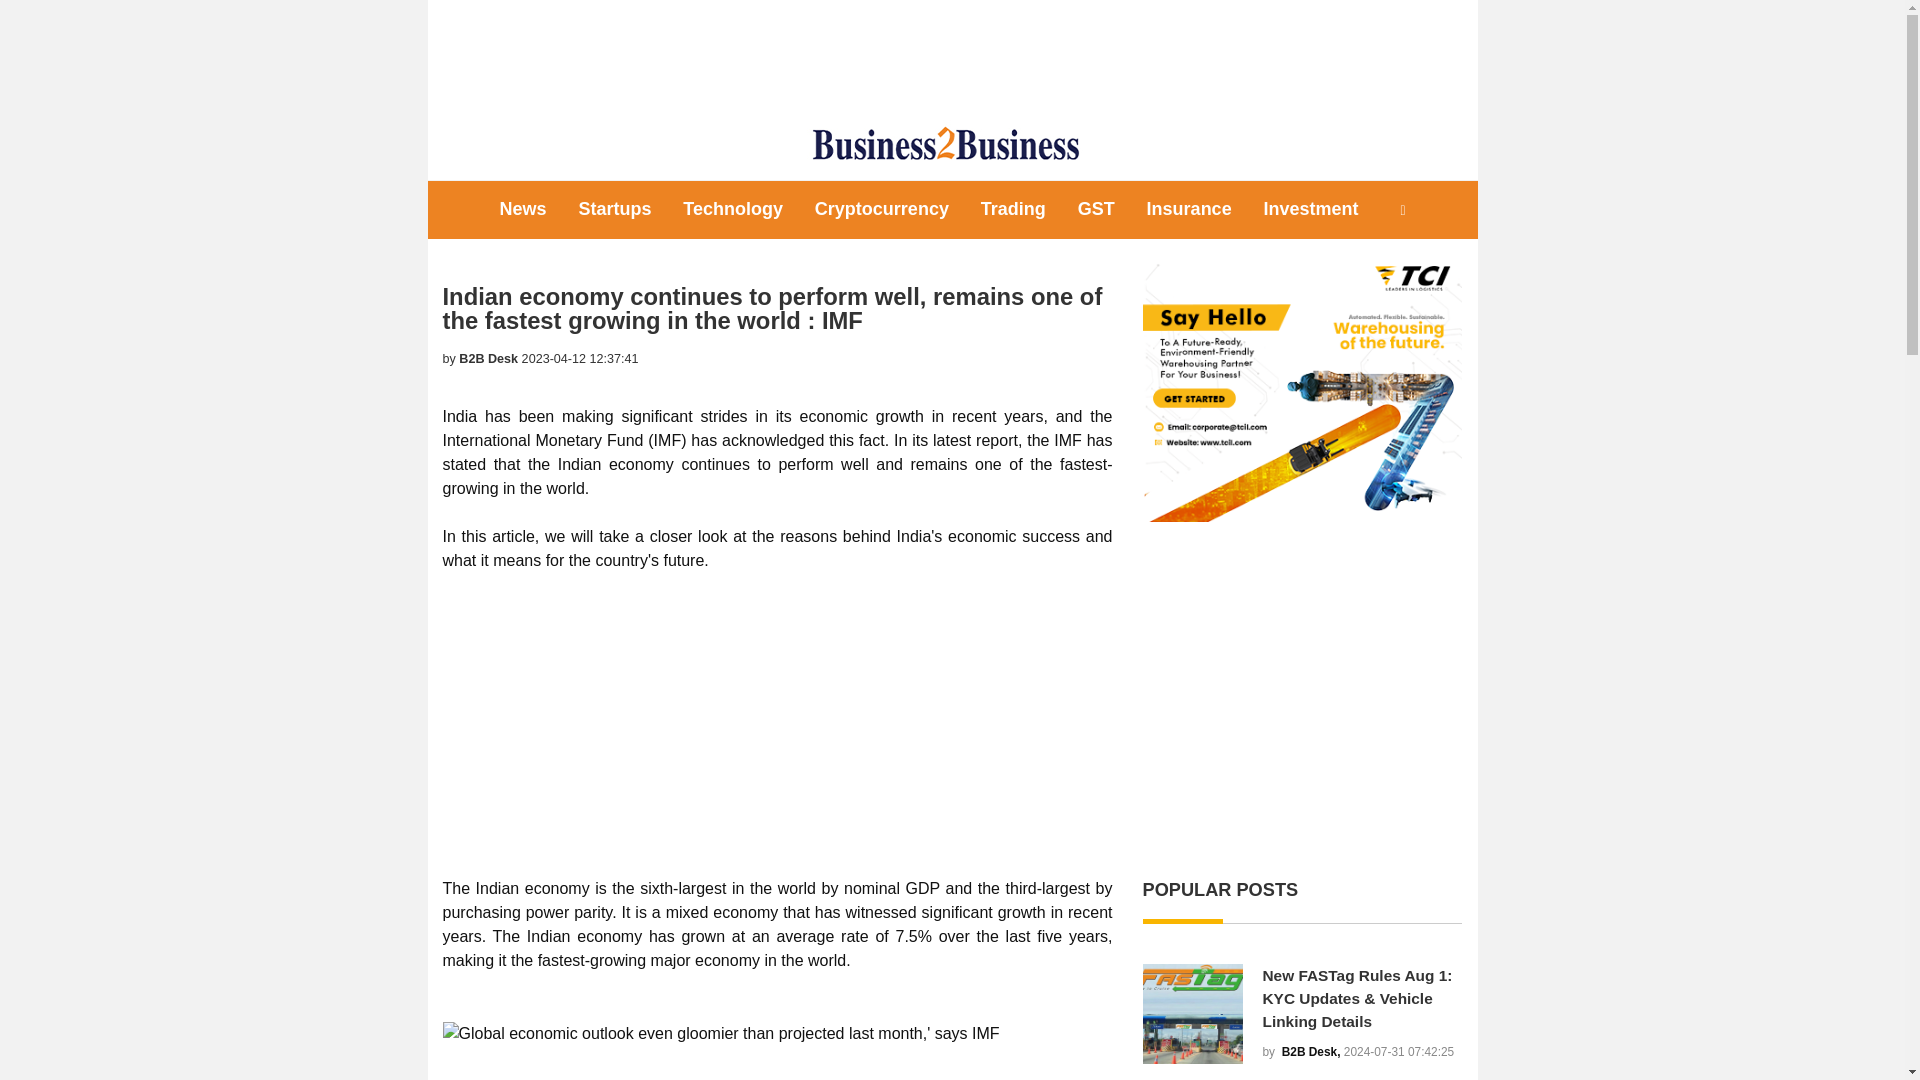 The image size is (1920, 1080). What do you see at coordinates (1310, 208) in the screenshot?
I see `Investment` at bounding box center [1310, 208].